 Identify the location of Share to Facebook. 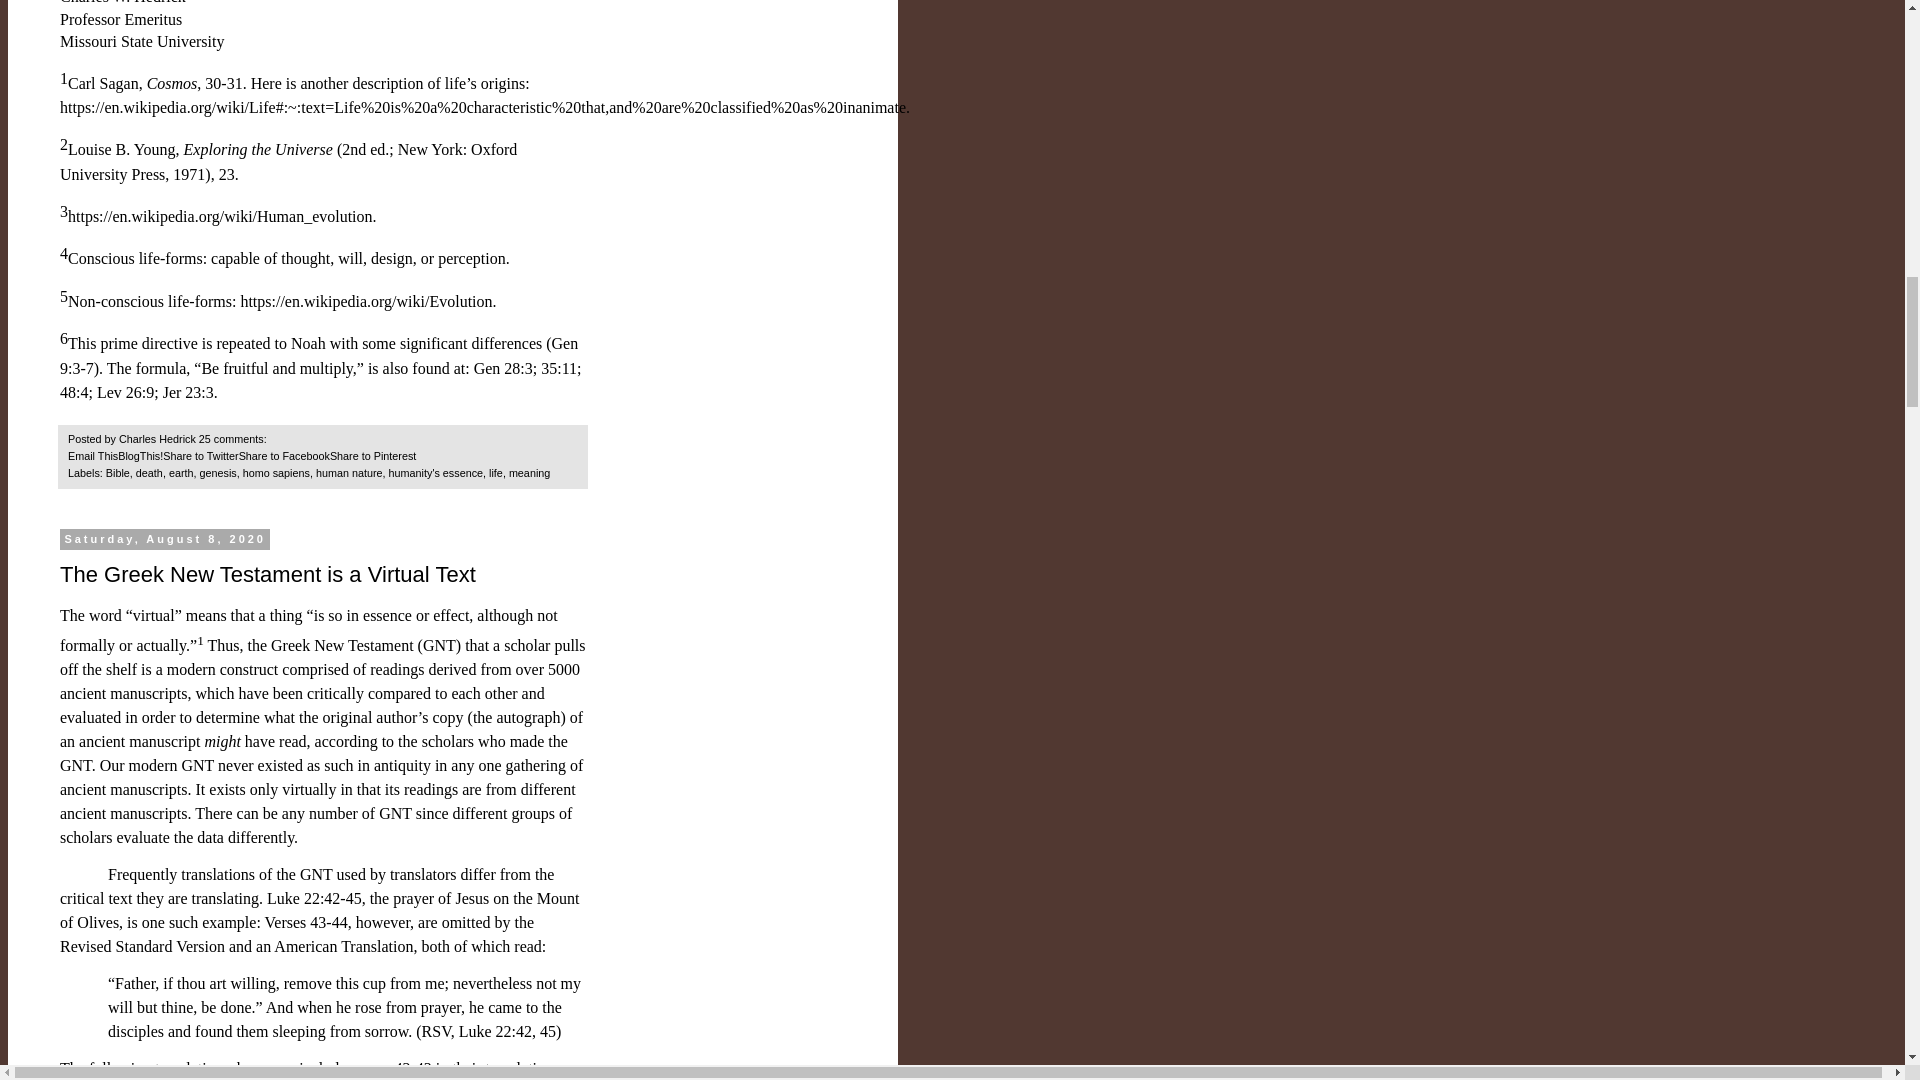
(284, 456).